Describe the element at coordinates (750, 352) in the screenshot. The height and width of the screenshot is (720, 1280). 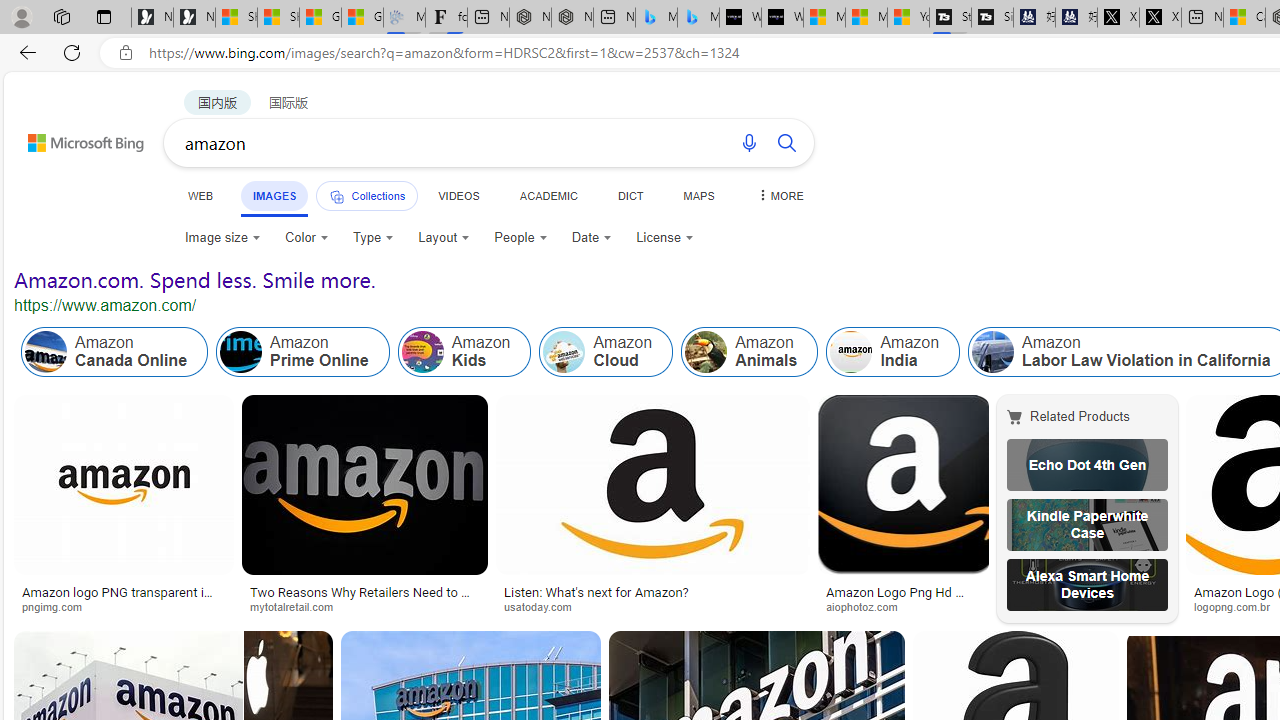
I see `Amazon Animals` at that location.